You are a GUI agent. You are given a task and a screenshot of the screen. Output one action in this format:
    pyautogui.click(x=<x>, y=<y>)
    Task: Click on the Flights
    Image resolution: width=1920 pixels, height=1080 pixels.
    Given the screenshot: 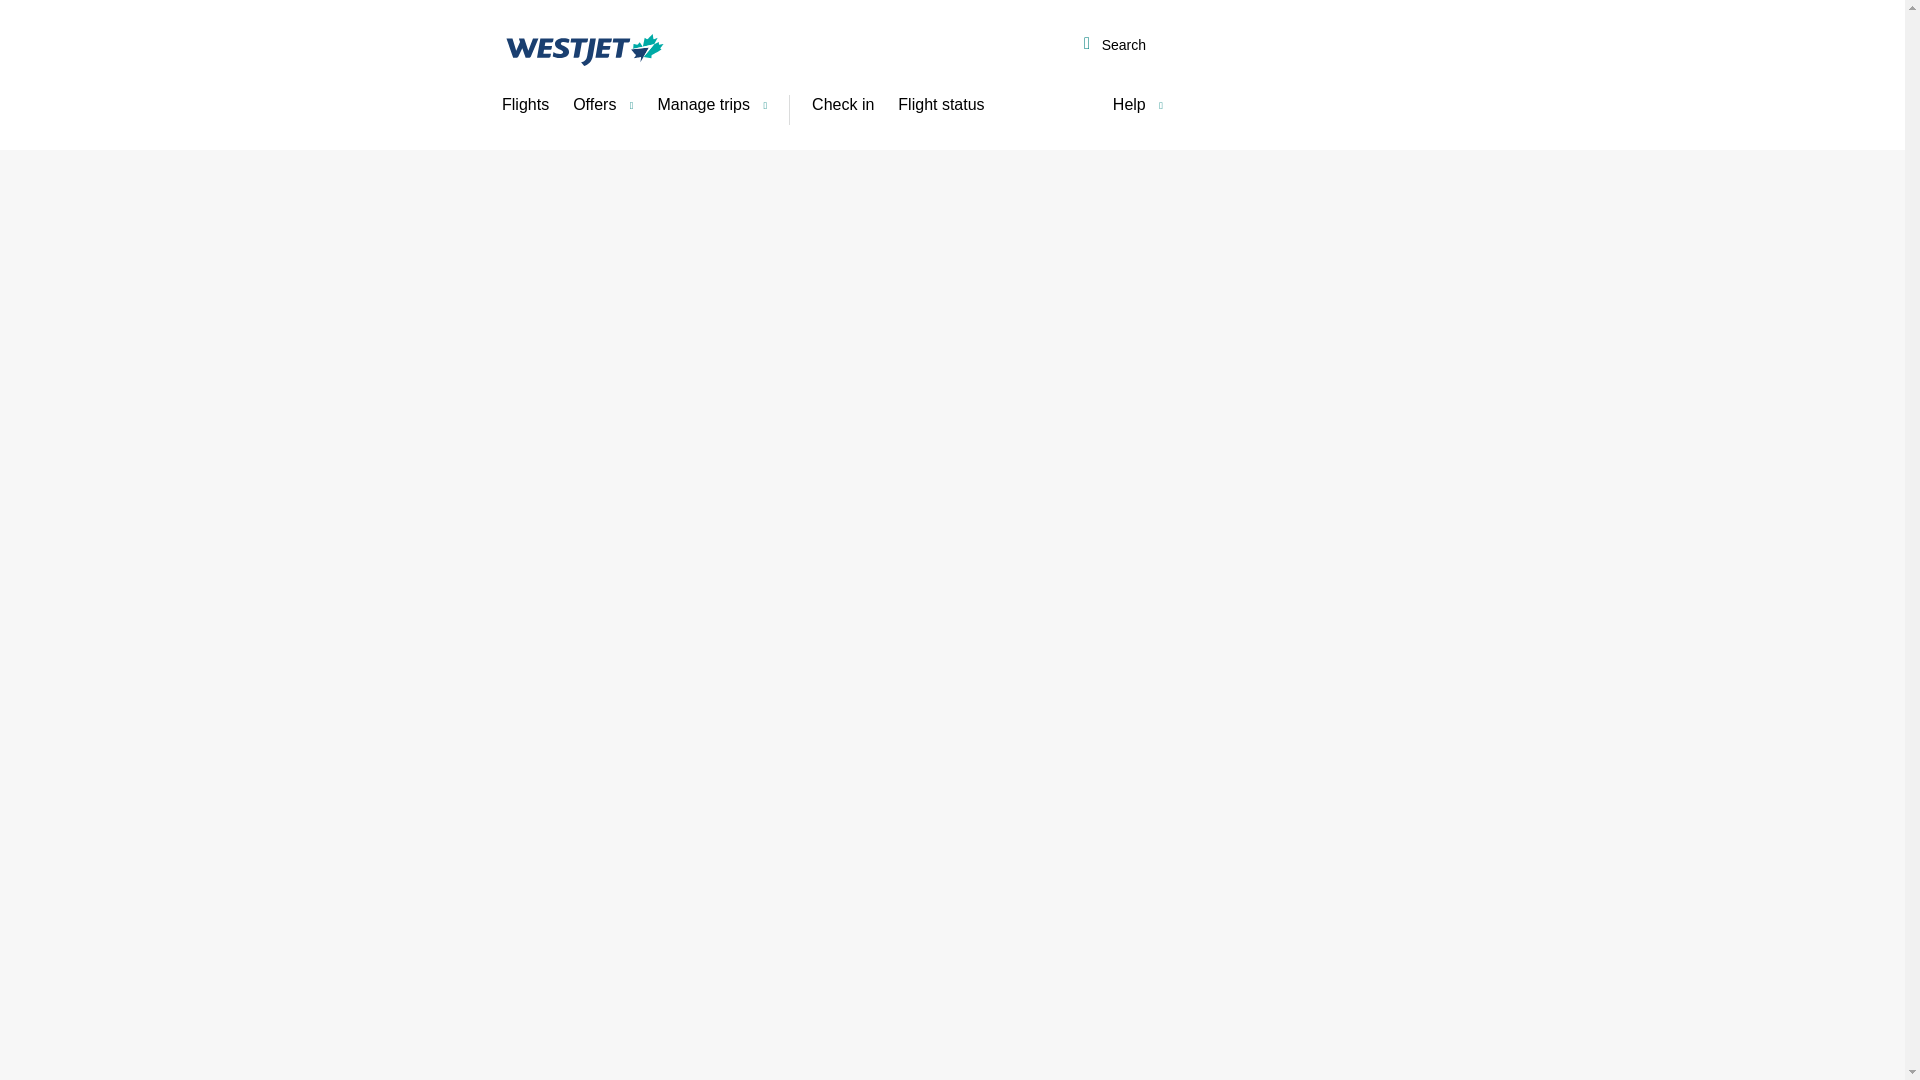 What is the action you would take?
    pyautogui.click(x=524, y=105)
    